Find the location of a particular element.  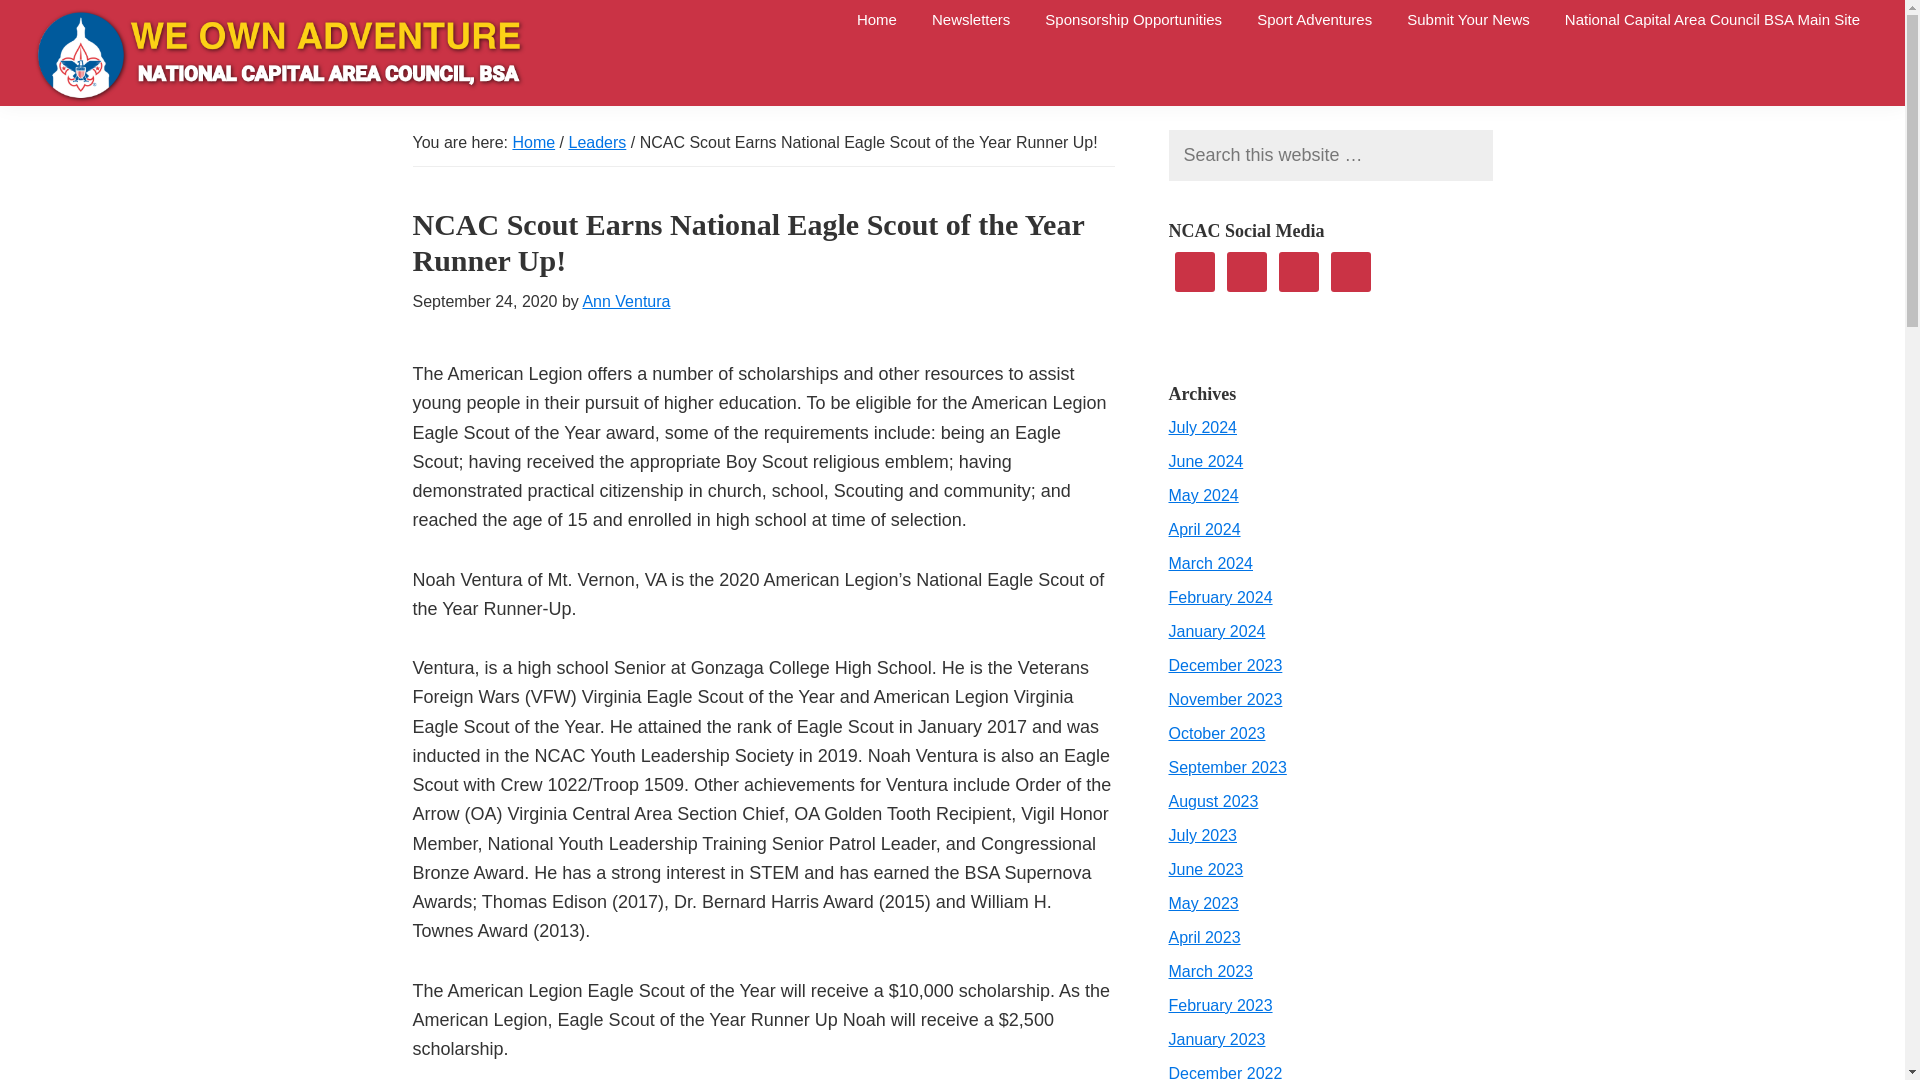

Ann Ventura is located at coordinates (626, 300).